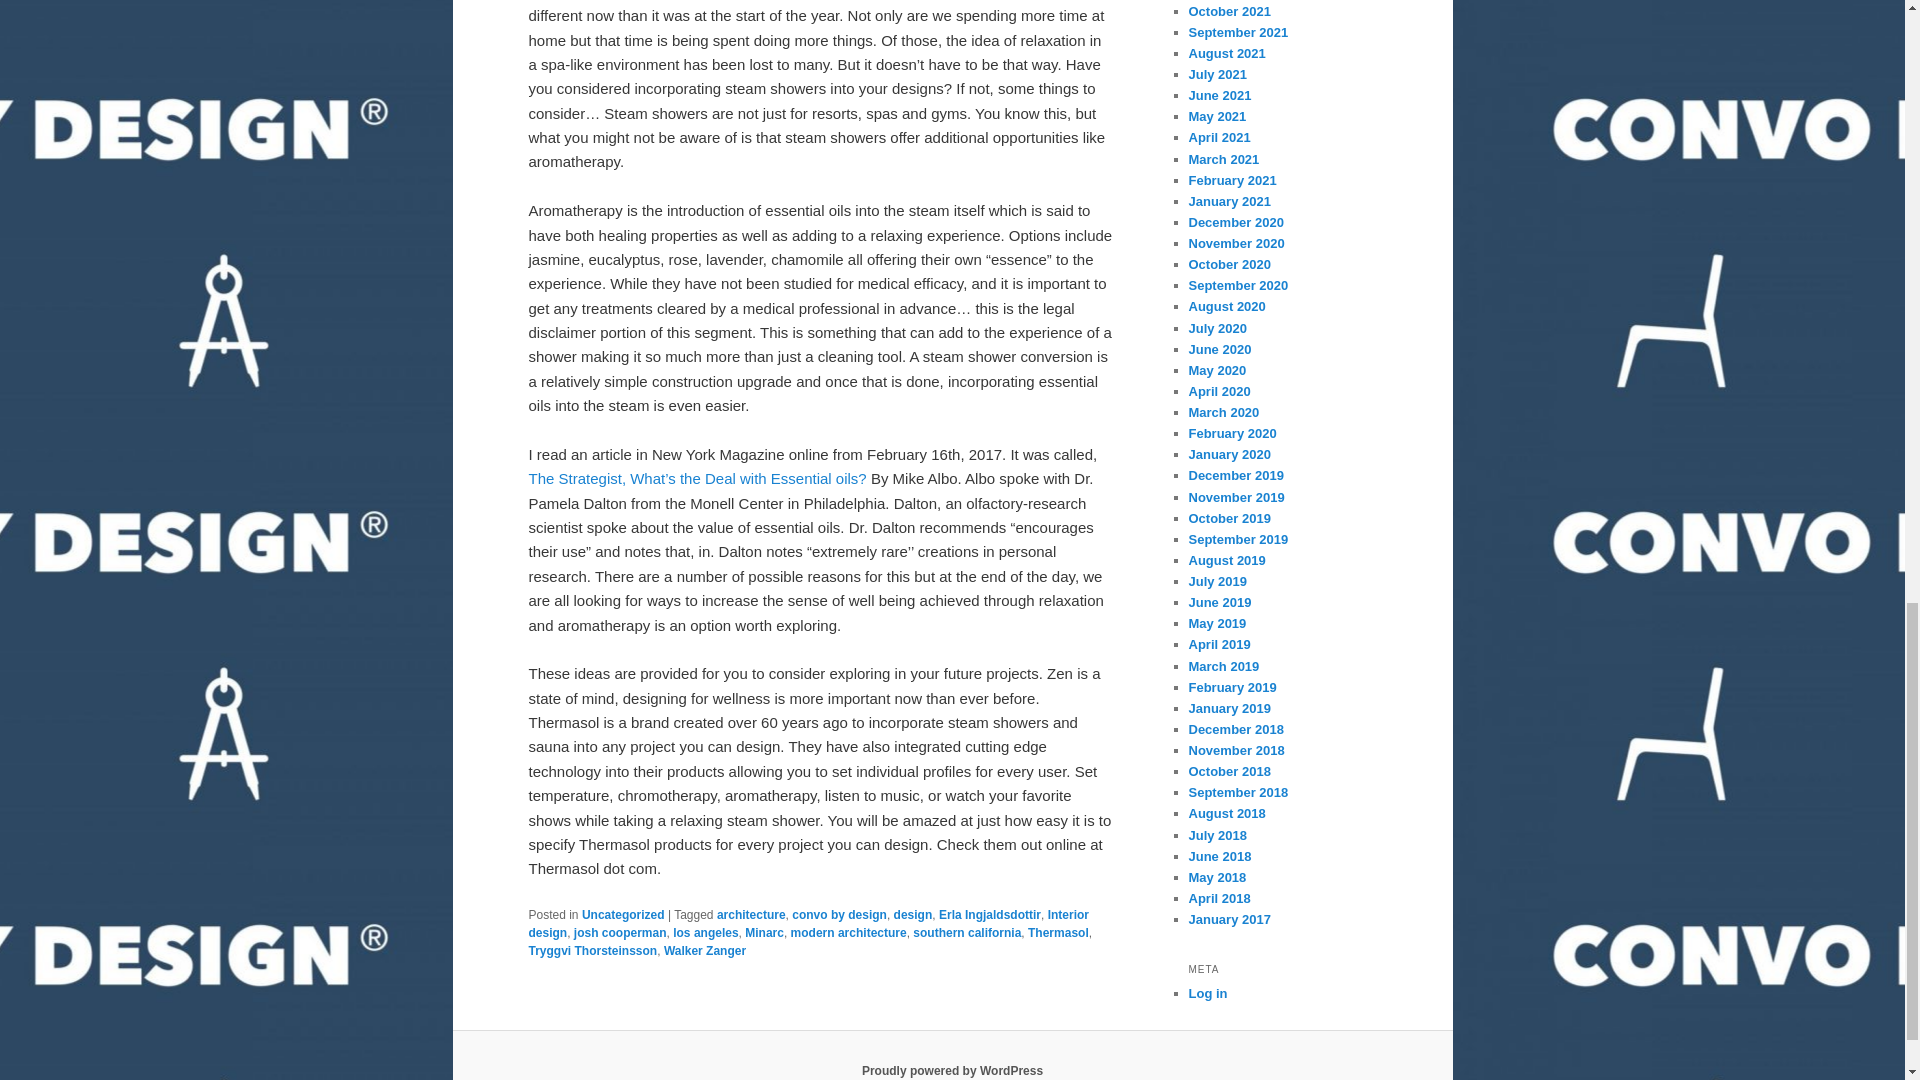 Image resolution: width=1920 pixels, height=1080 pixels. What do you see at coordinates (952, 1070) in the screenshot?
I see `Semantic Personal Publishing Platform` at bounding box center [952, 1070].